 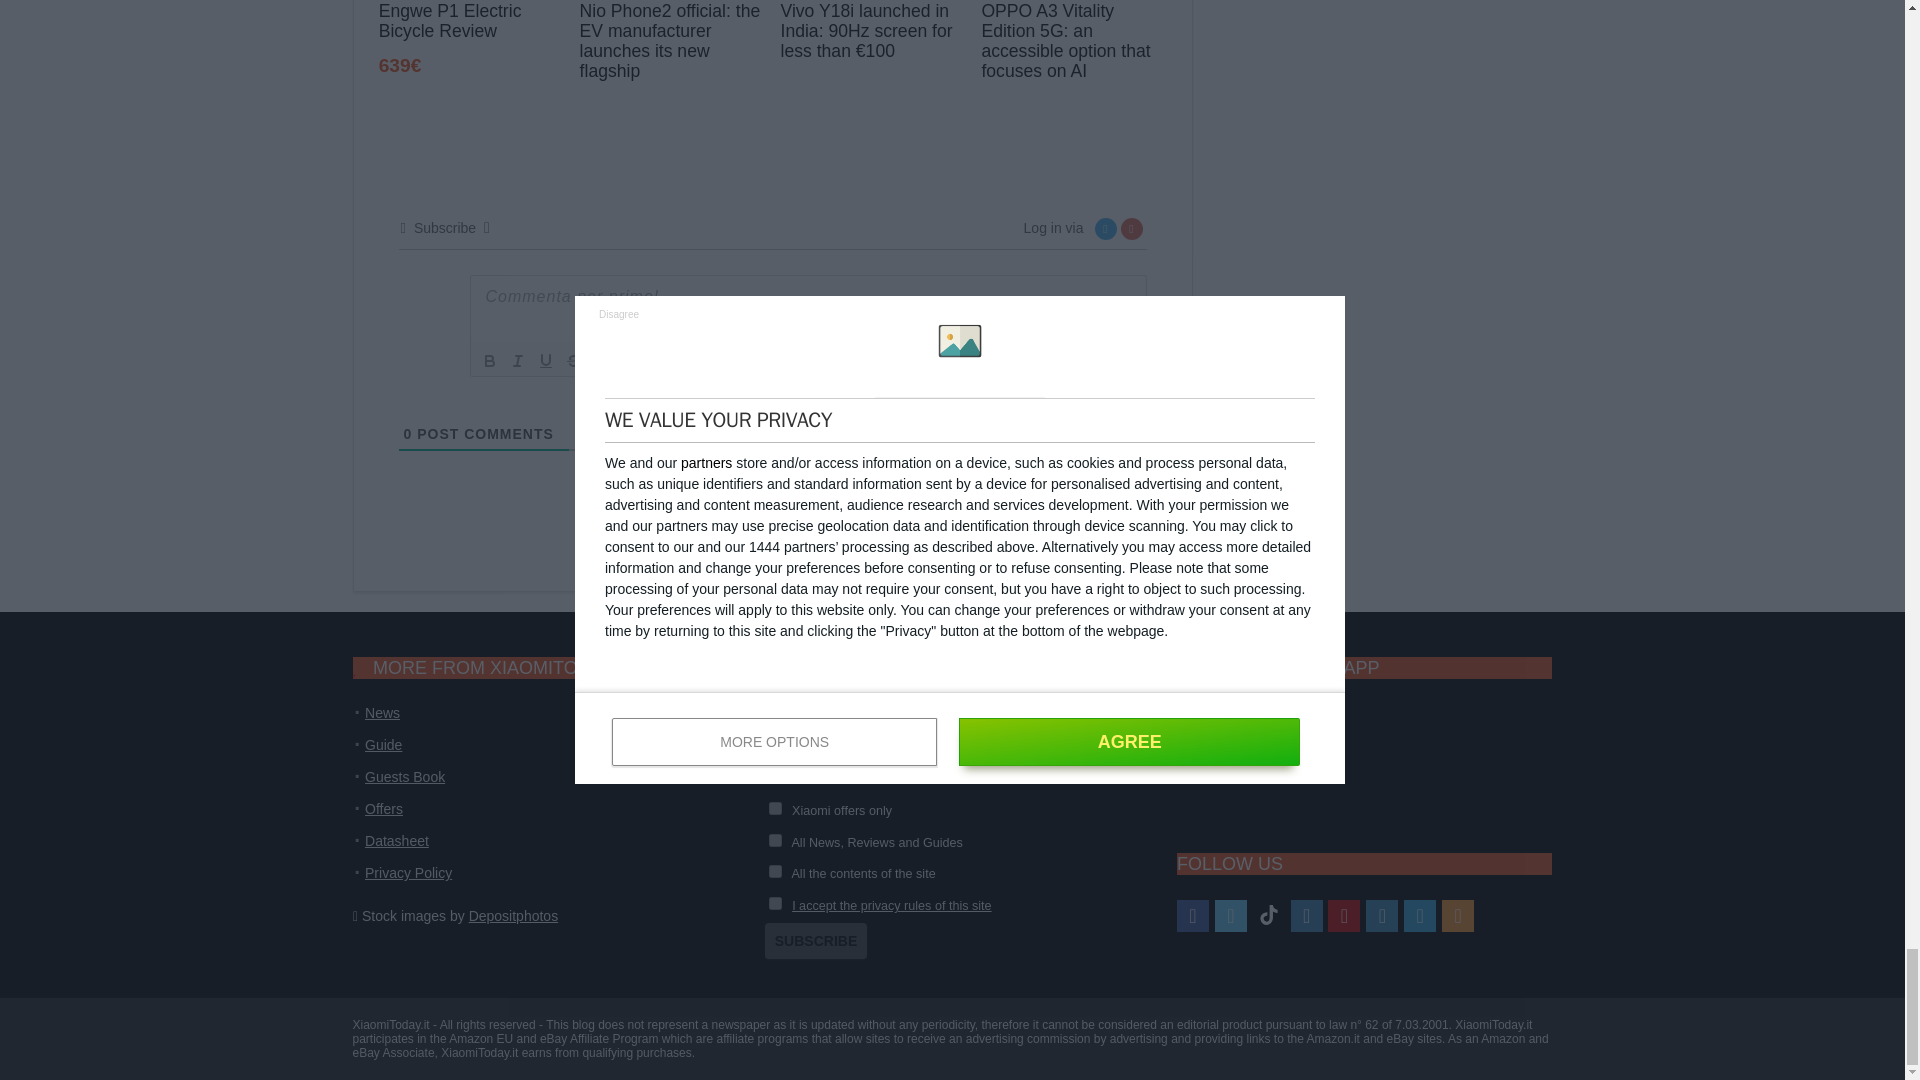 I want to click on 16, so click(x=775, y=872).